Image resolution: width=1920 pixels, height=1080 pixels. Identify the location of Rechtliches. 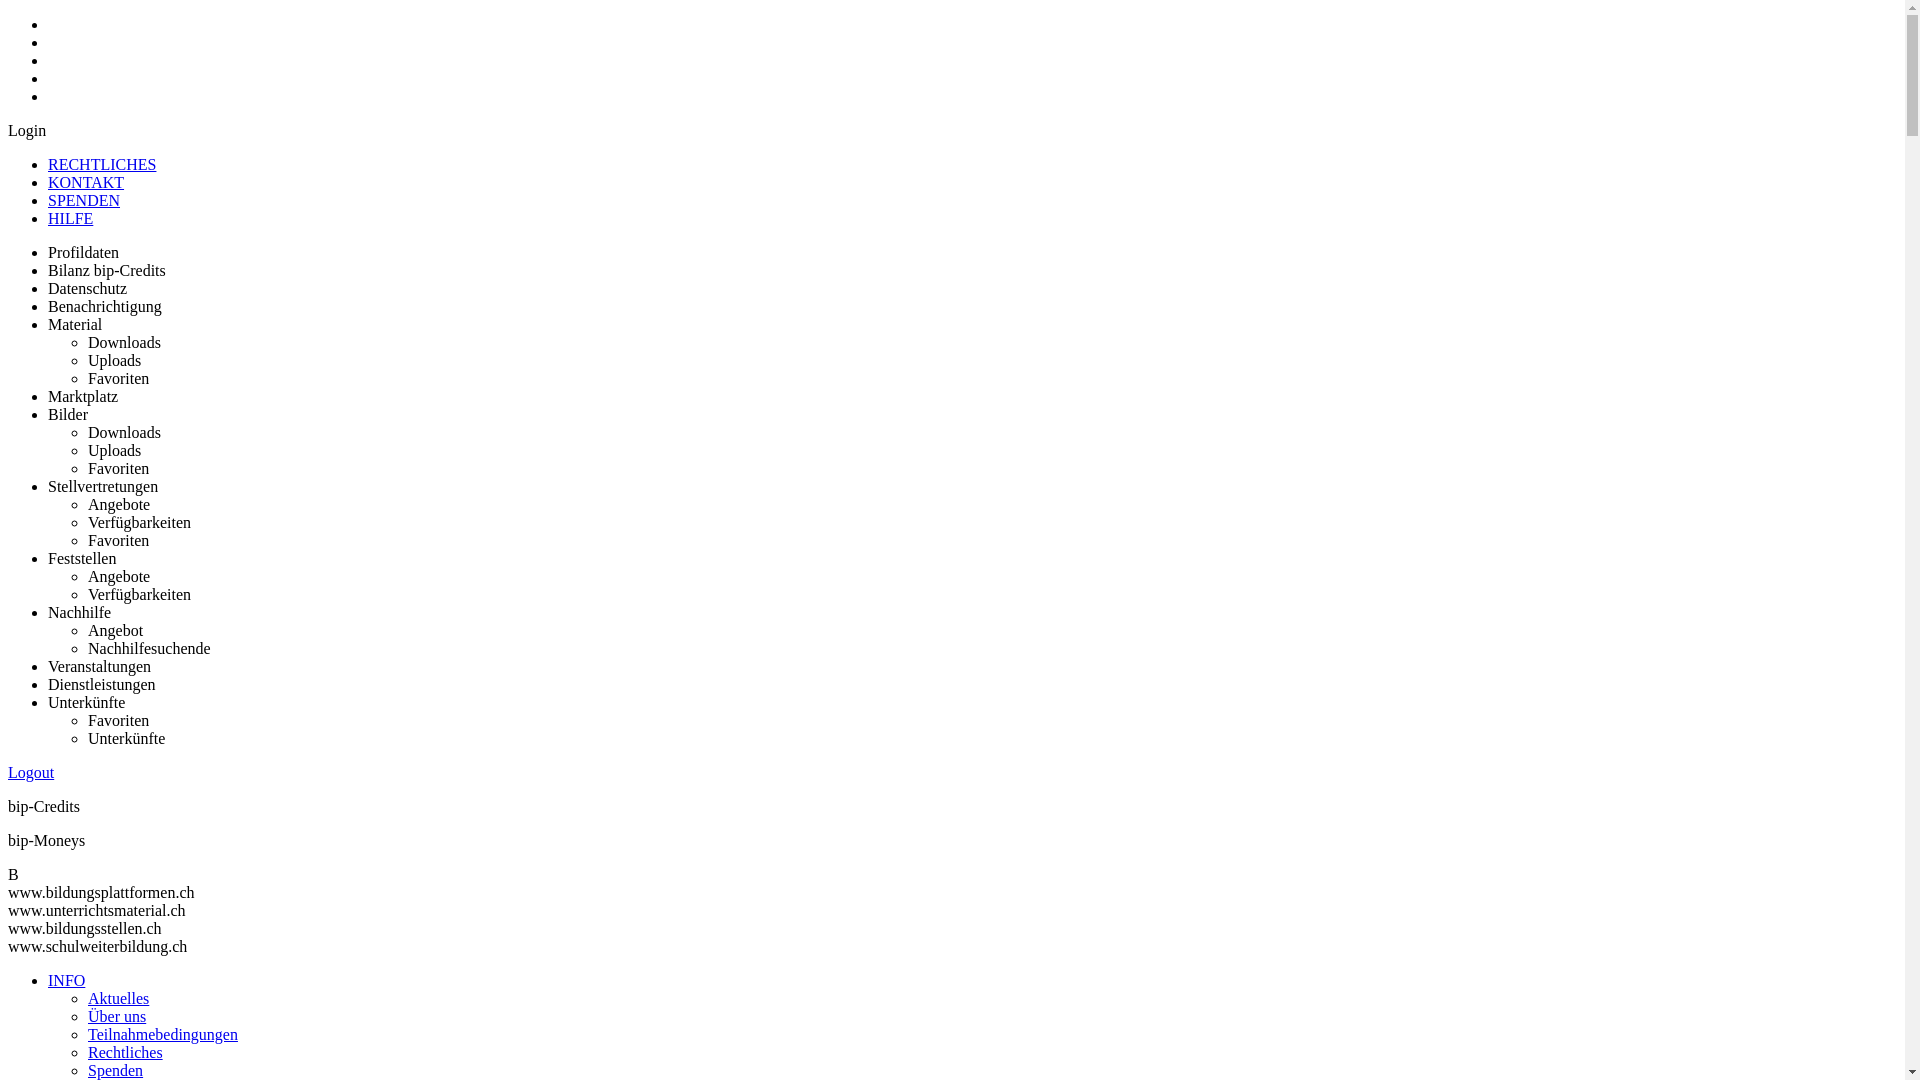
(126, 1052).